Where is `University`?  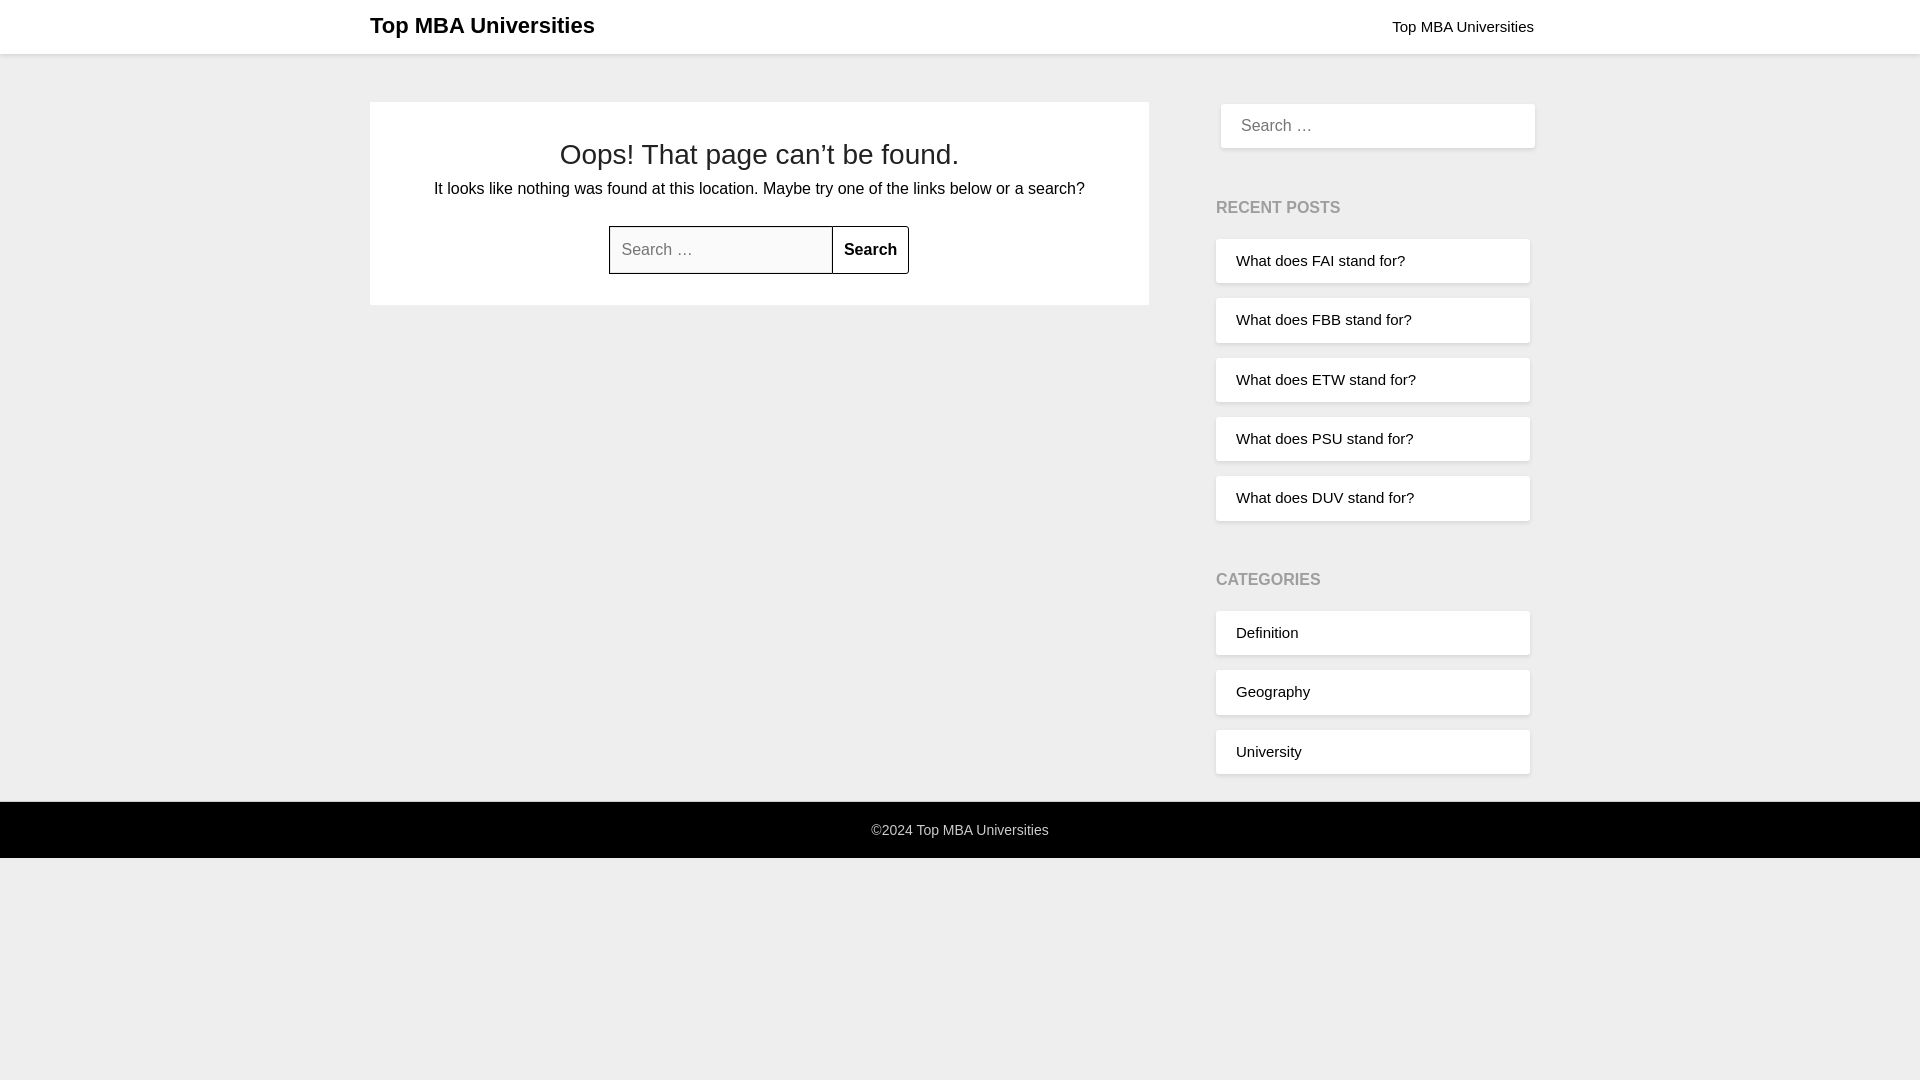 University is located at coordinates (1268, 750).